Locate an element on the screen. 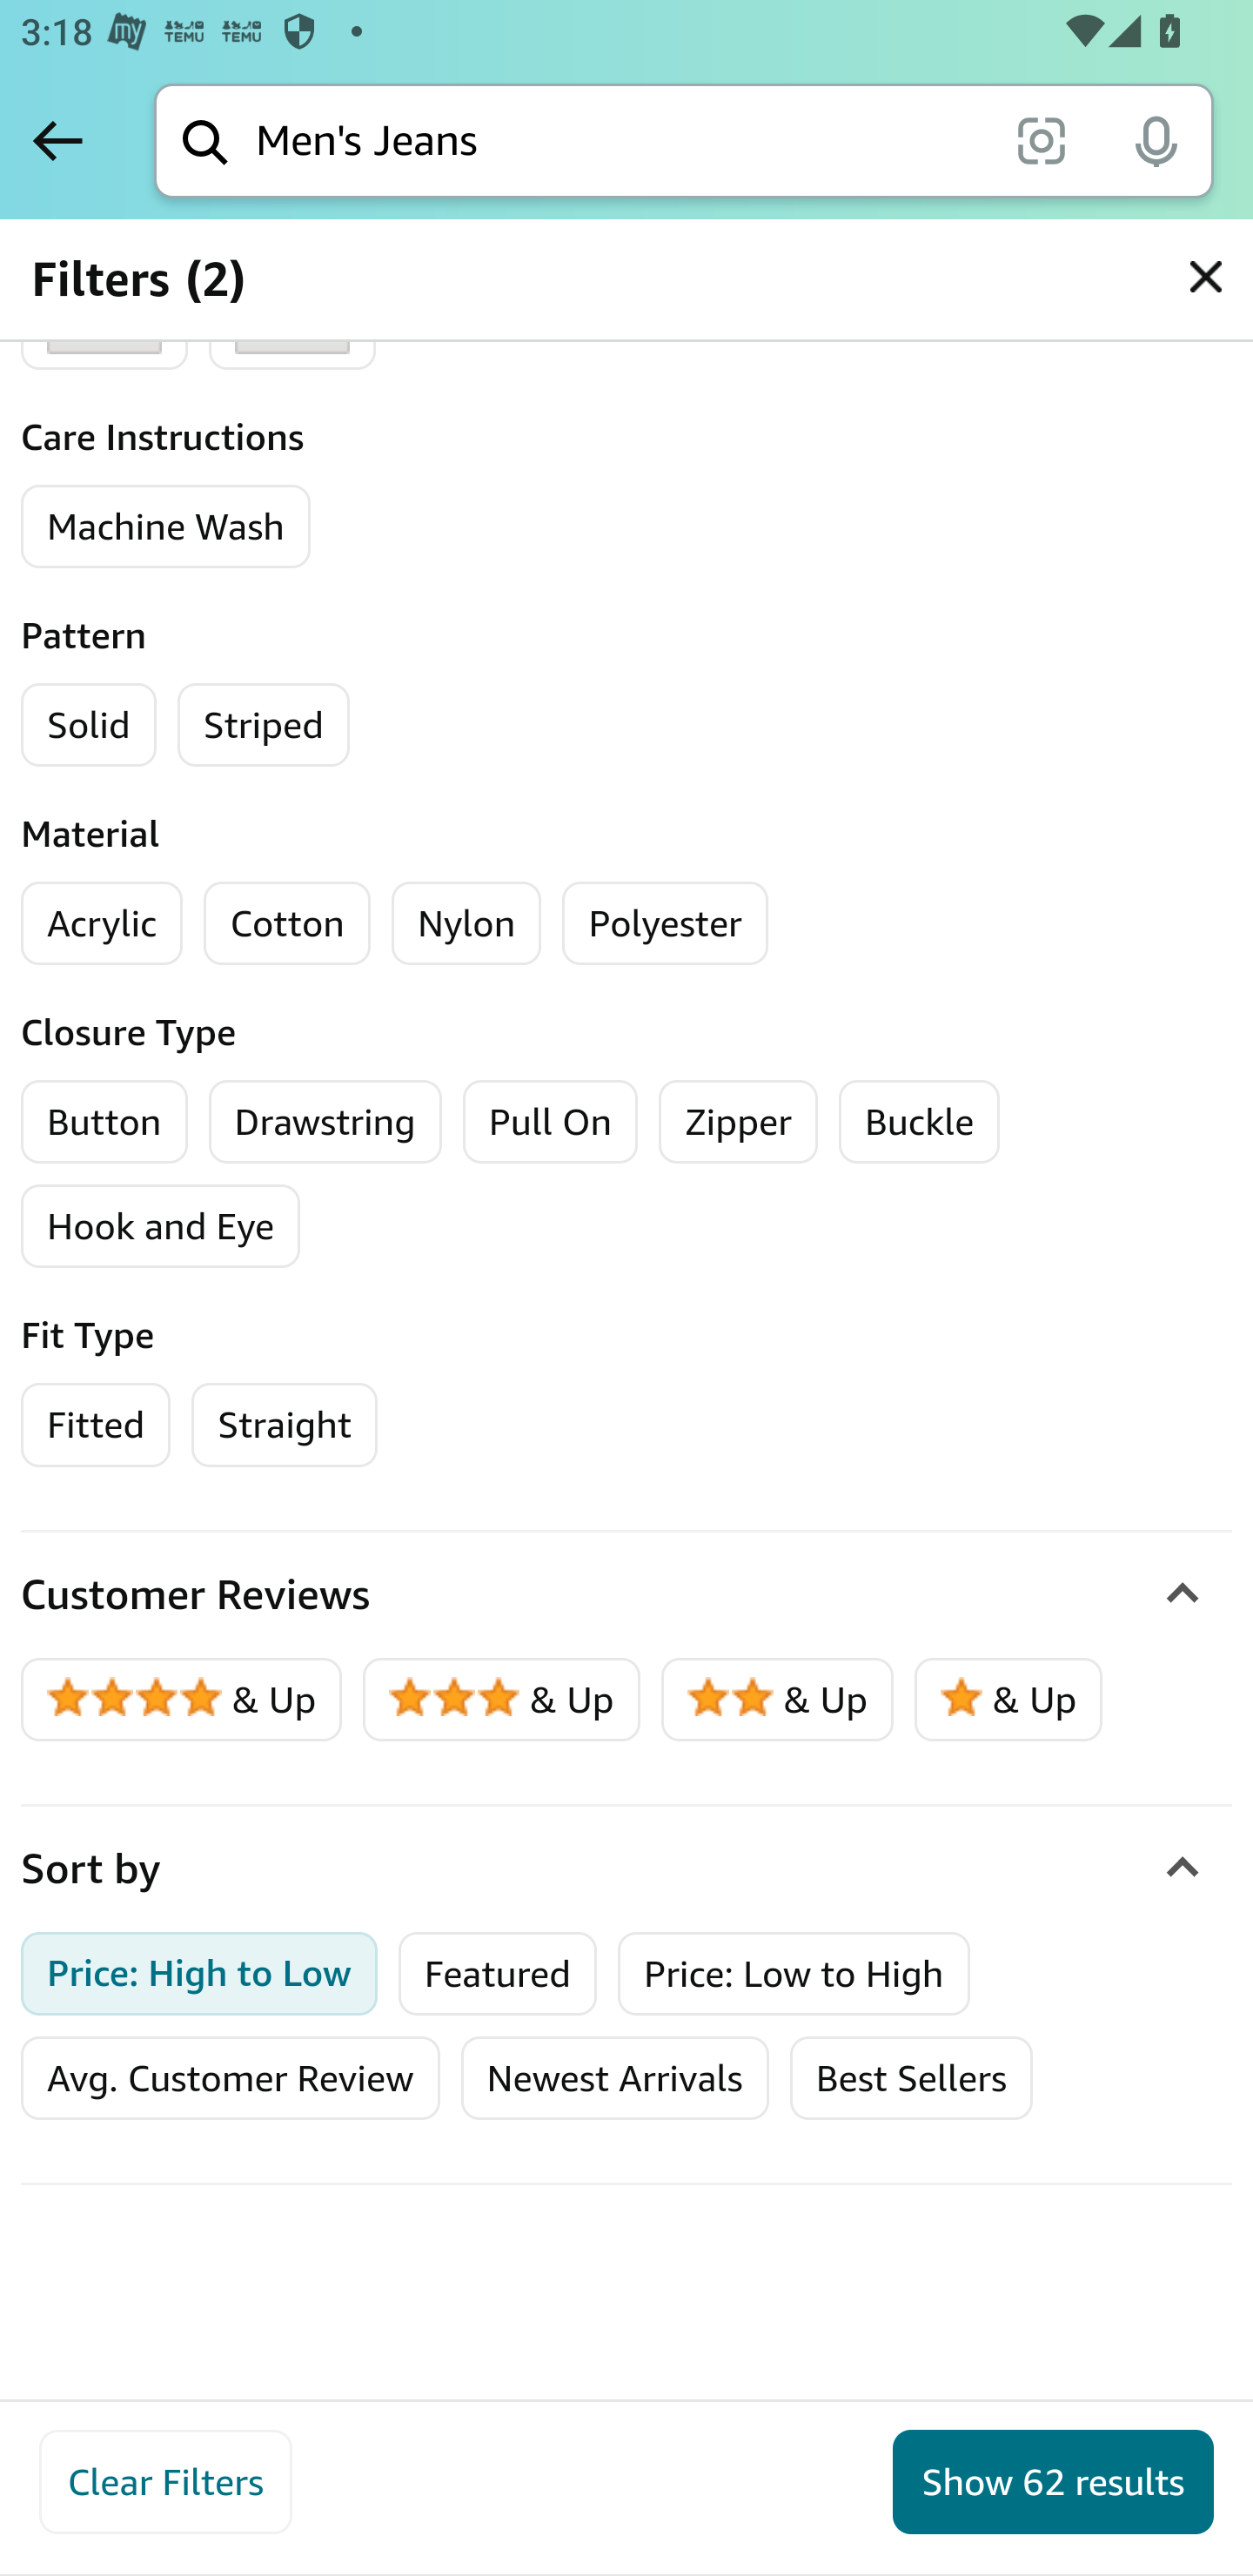  Back is located at coordinates (57, 140).